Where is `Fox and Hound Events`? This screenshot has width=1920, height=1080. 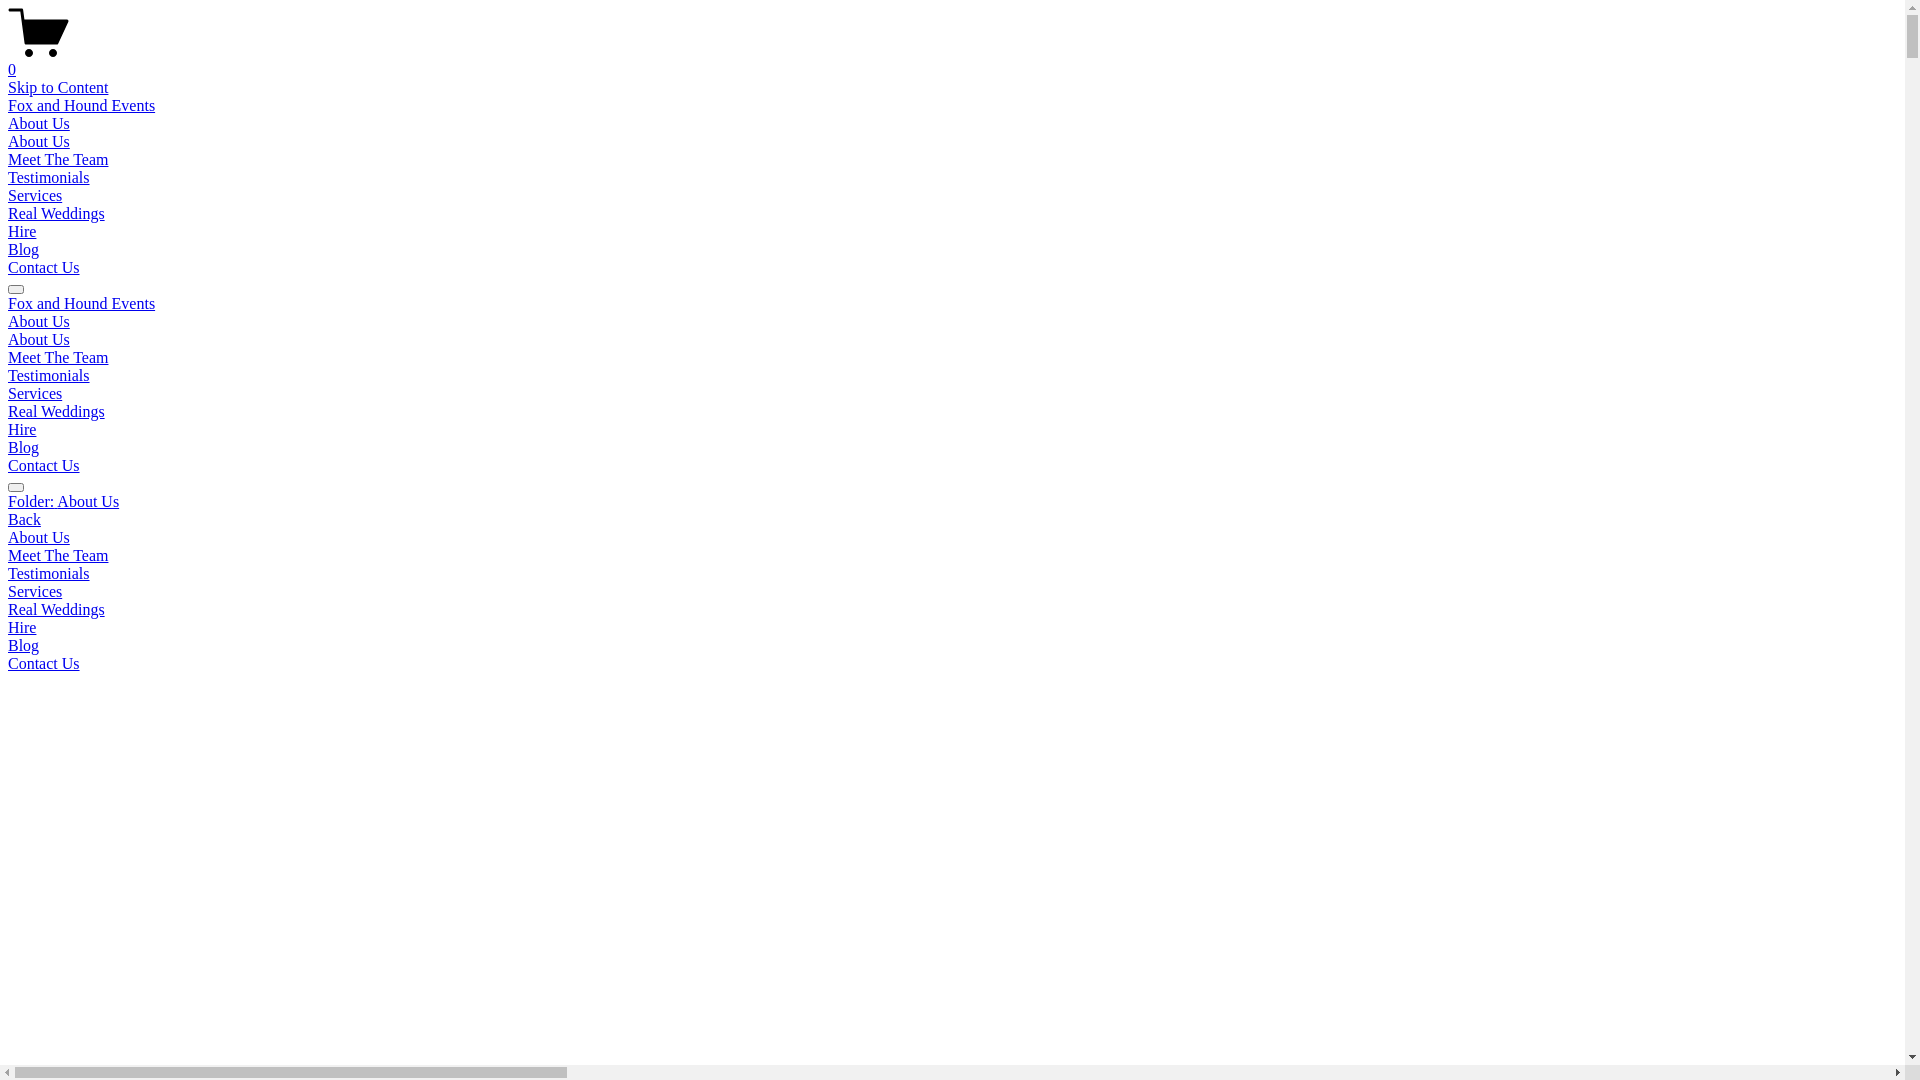
Fox and Hound Events is located at coordinates (82, 106).